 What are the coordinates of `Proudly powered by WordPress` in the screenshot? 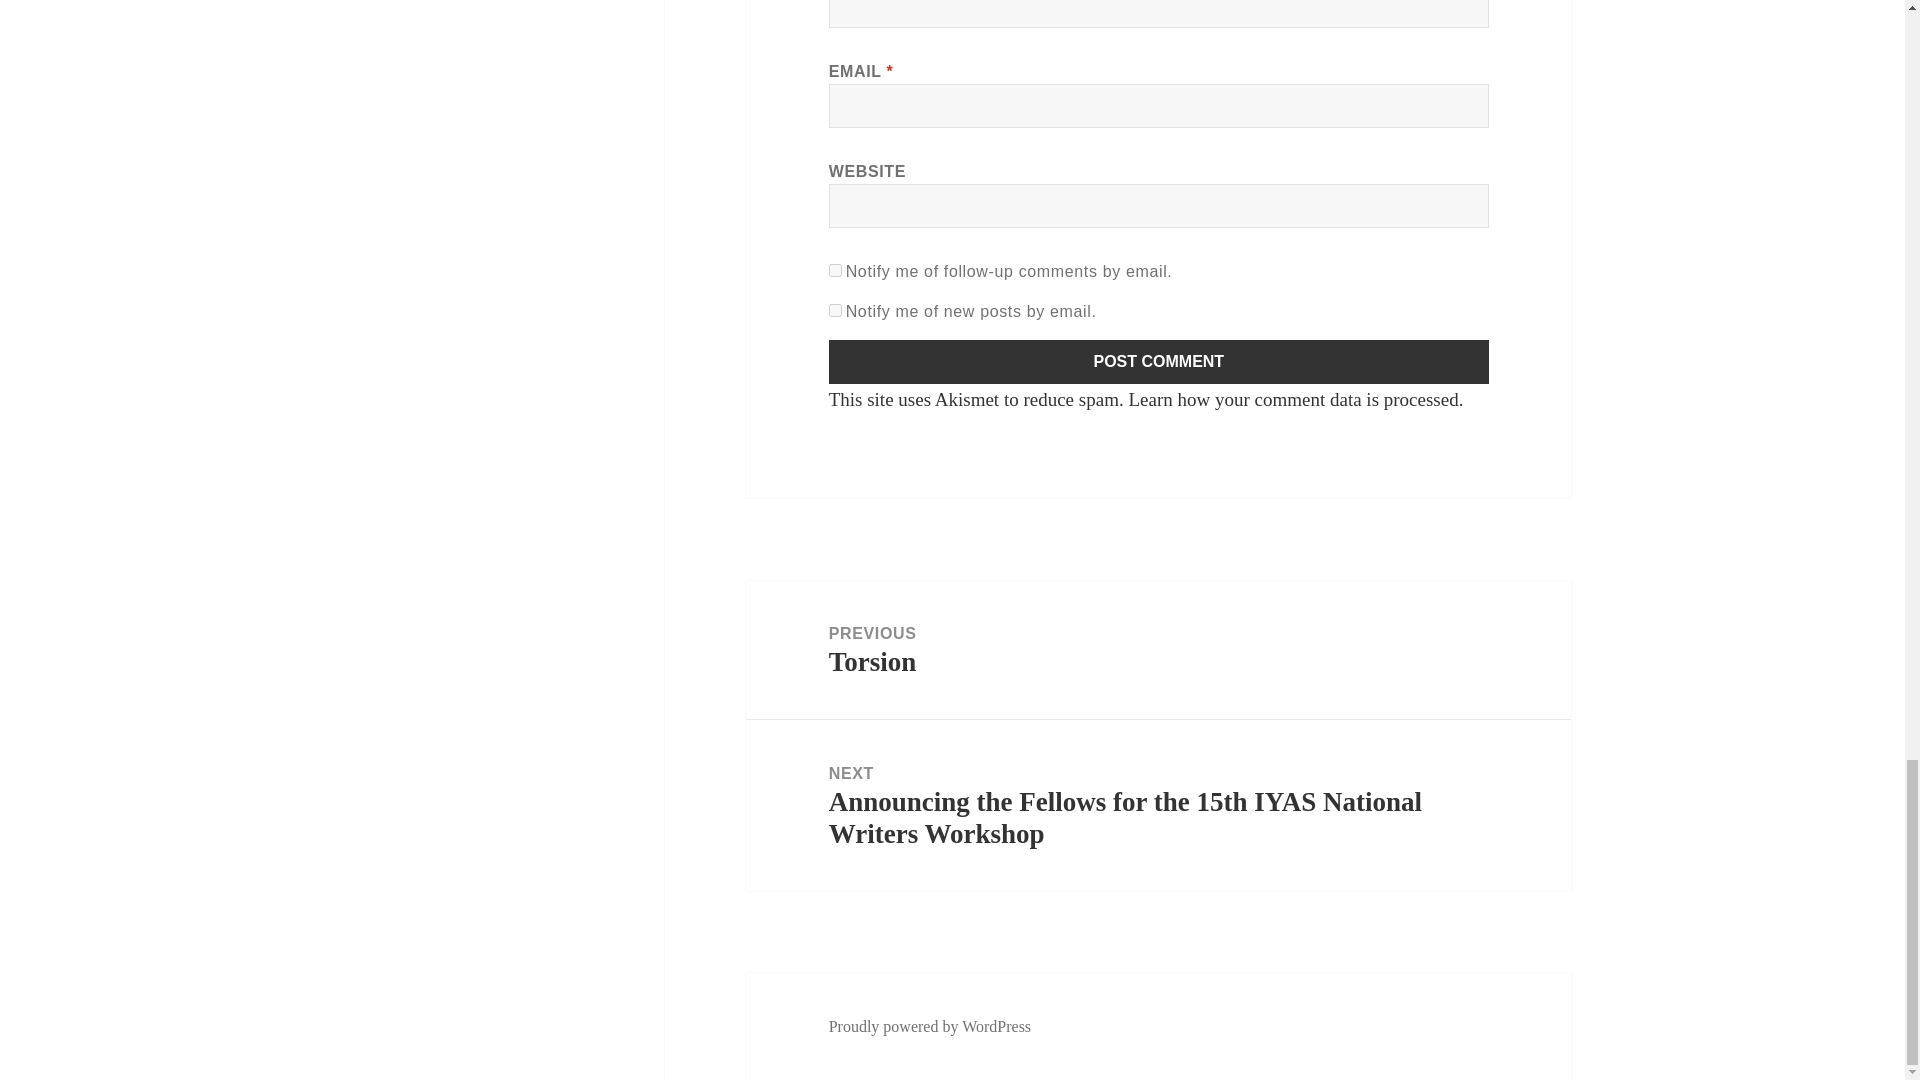 It's located at (930, 1026).